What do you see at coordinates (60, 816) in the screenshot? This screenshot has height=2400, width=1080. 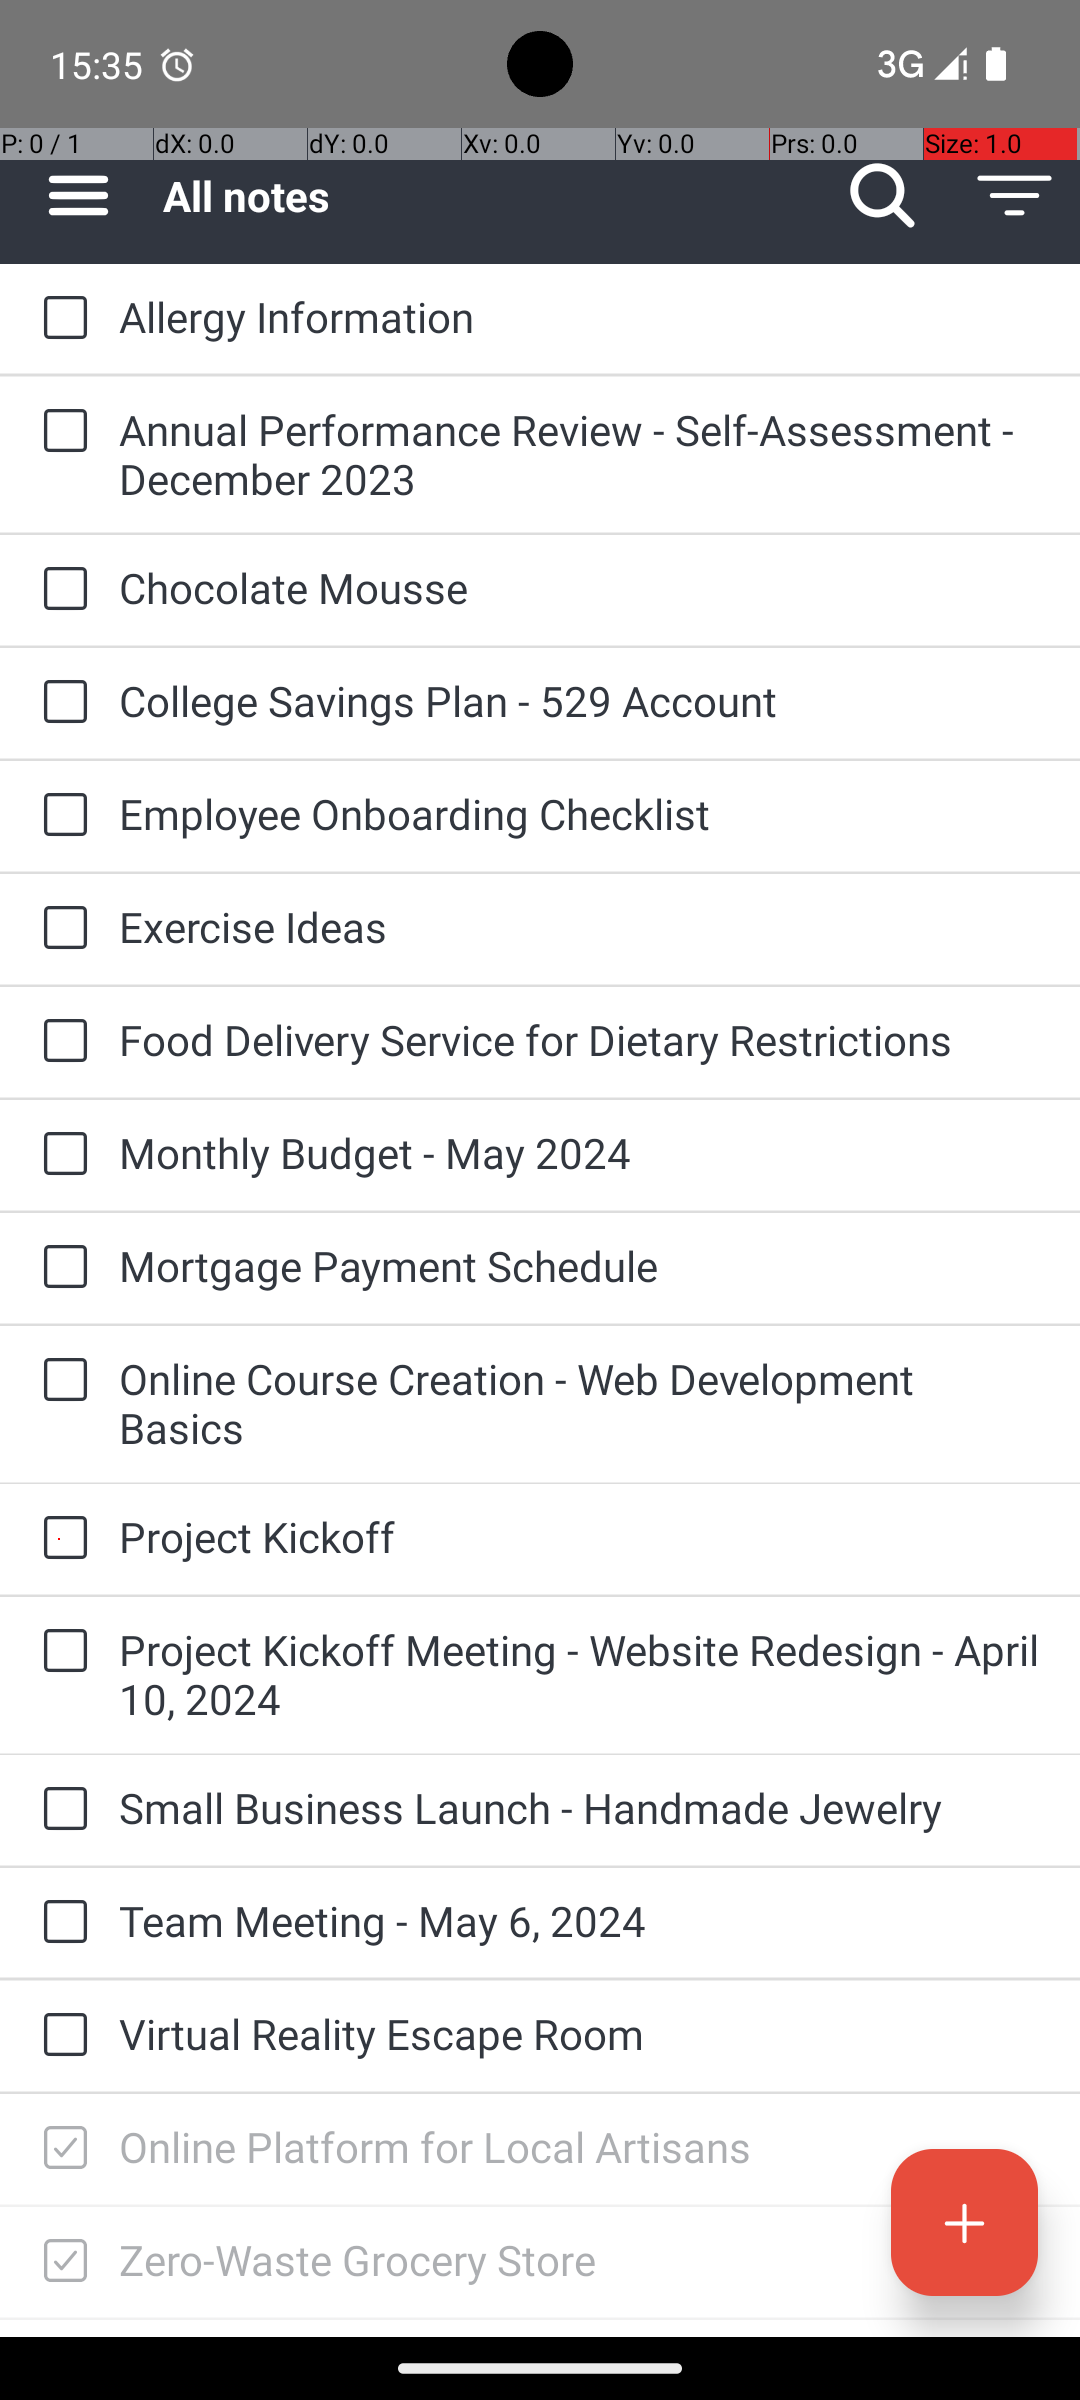 I see `to-do: Employee Onboarding Checklist` at bounding box center [60, 816].